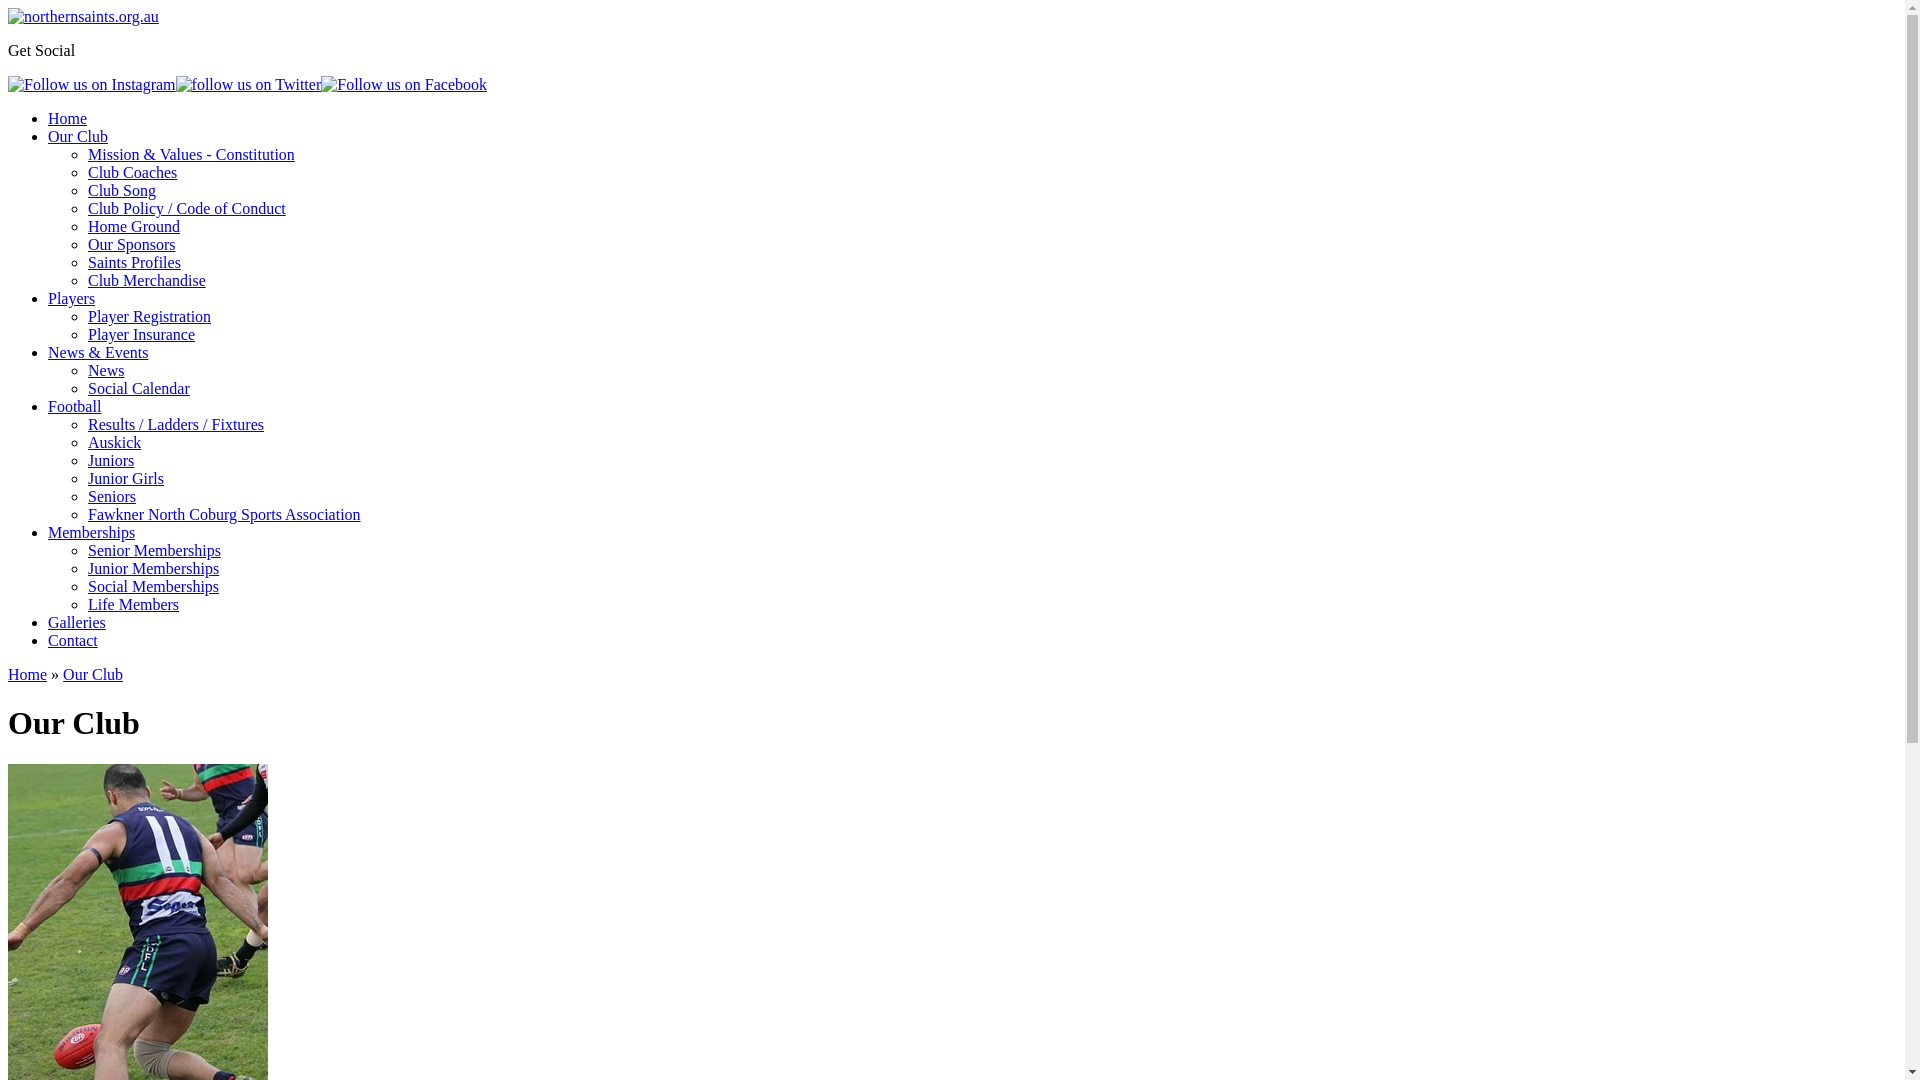  What do you see at coordinates (72, 298) in the screenshot?
I see `Players` at bounding box center [72, 298].